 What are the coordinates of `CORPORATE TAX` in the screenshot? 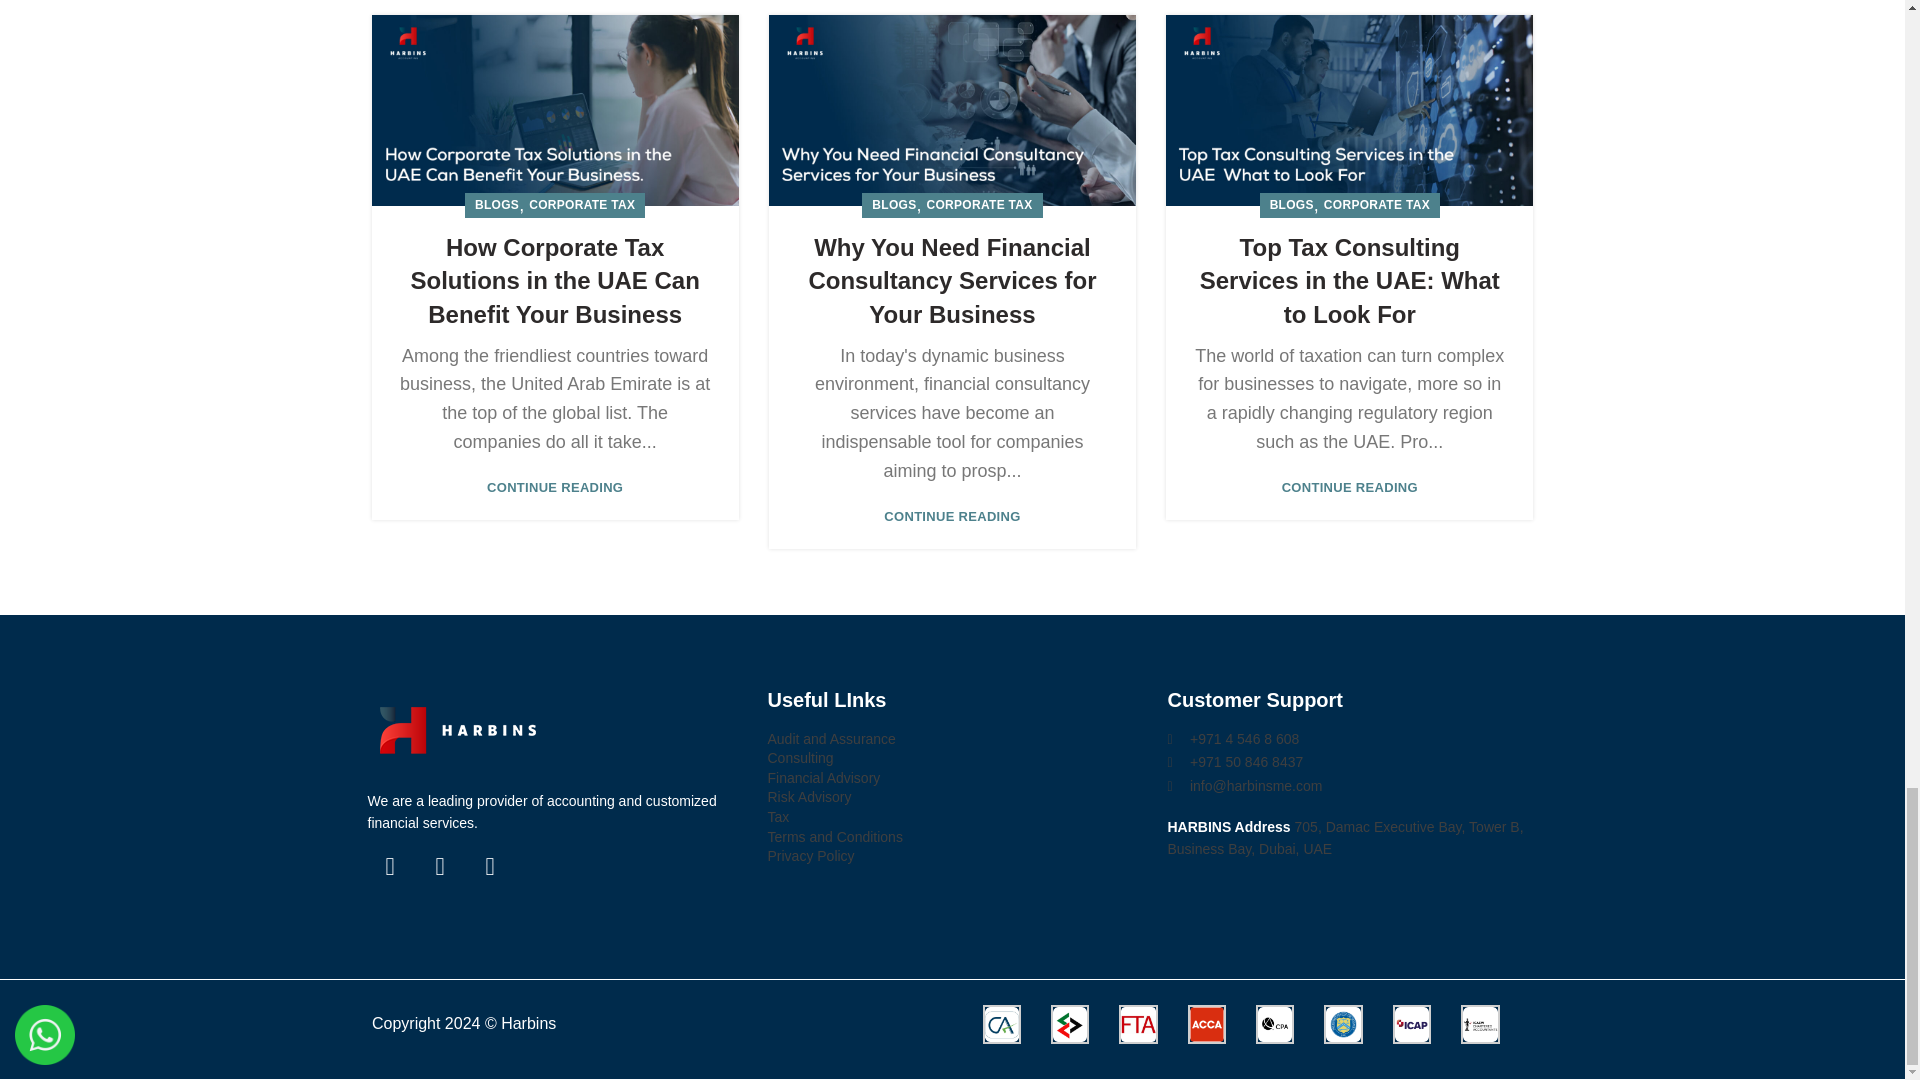 It's located at (582, 206).